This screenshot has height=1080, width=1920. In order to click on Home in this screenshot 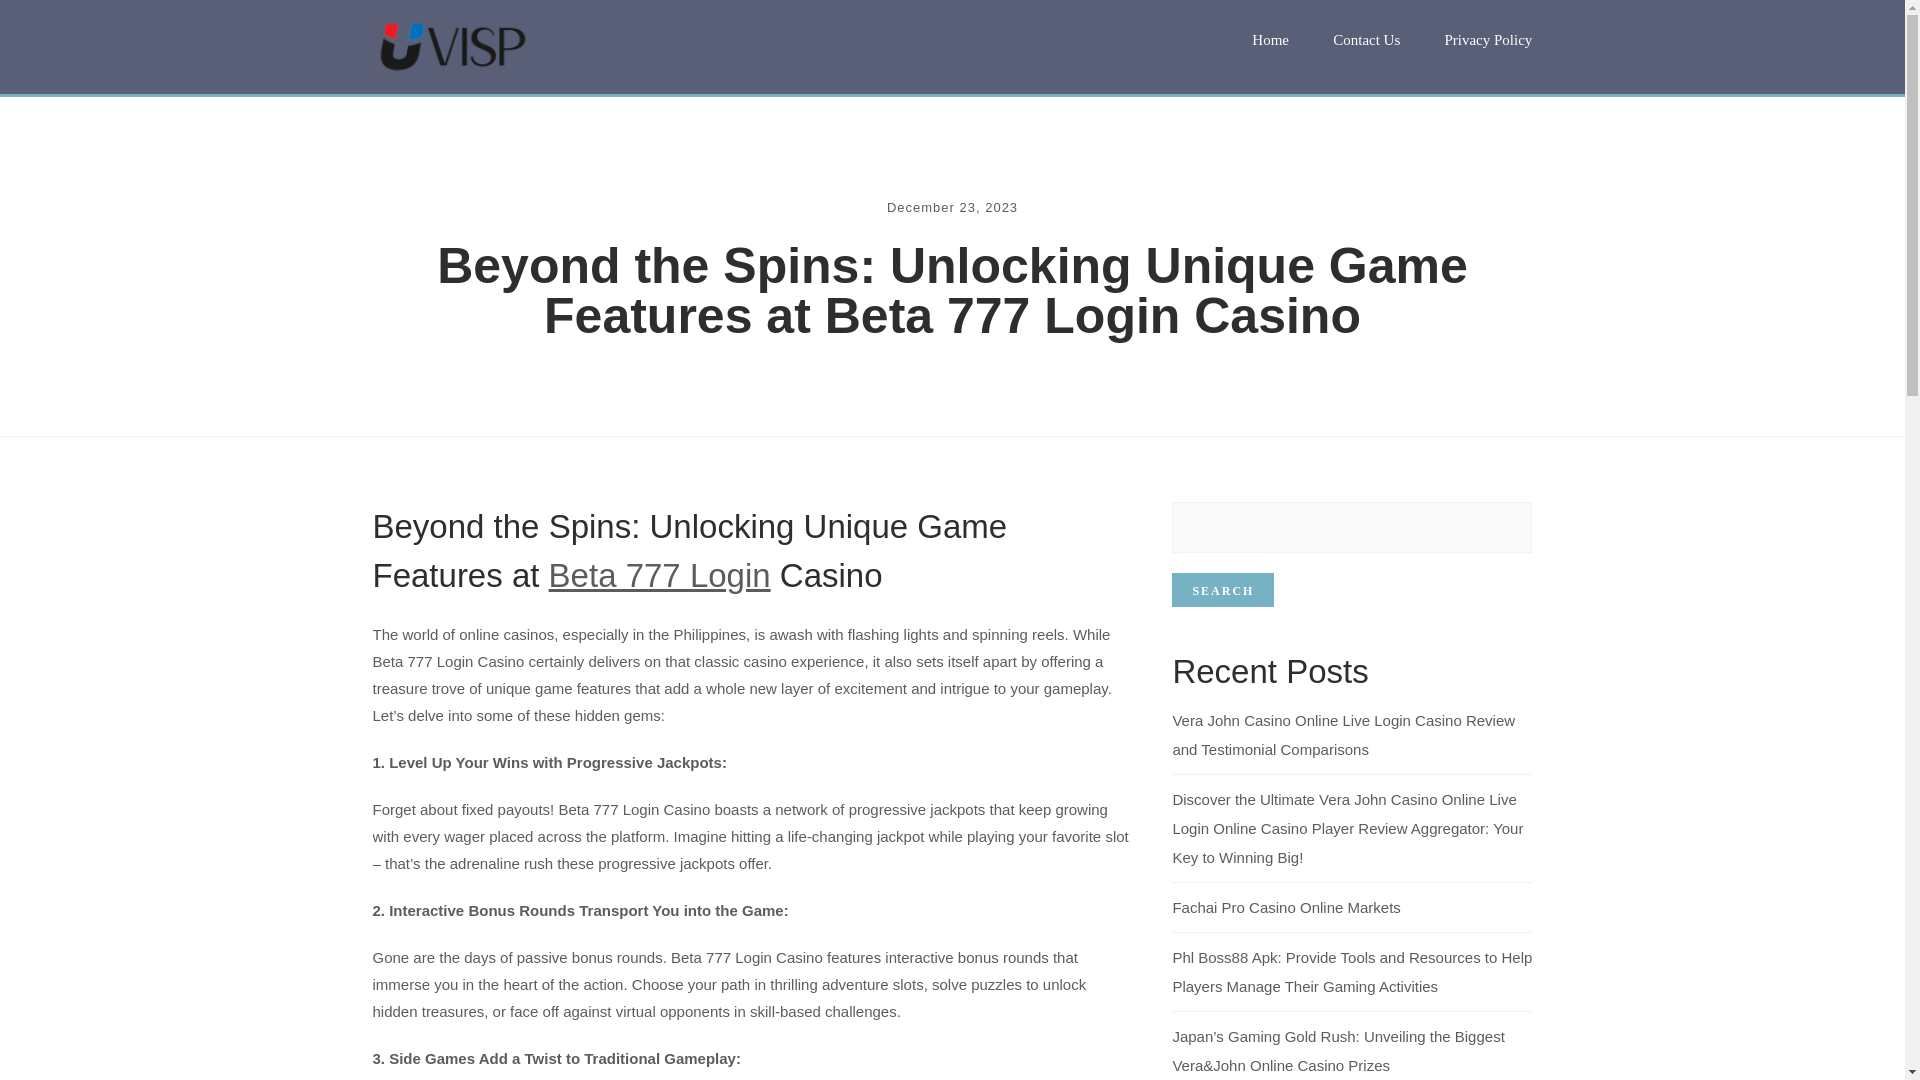, I will do `click(1270, 40)`.